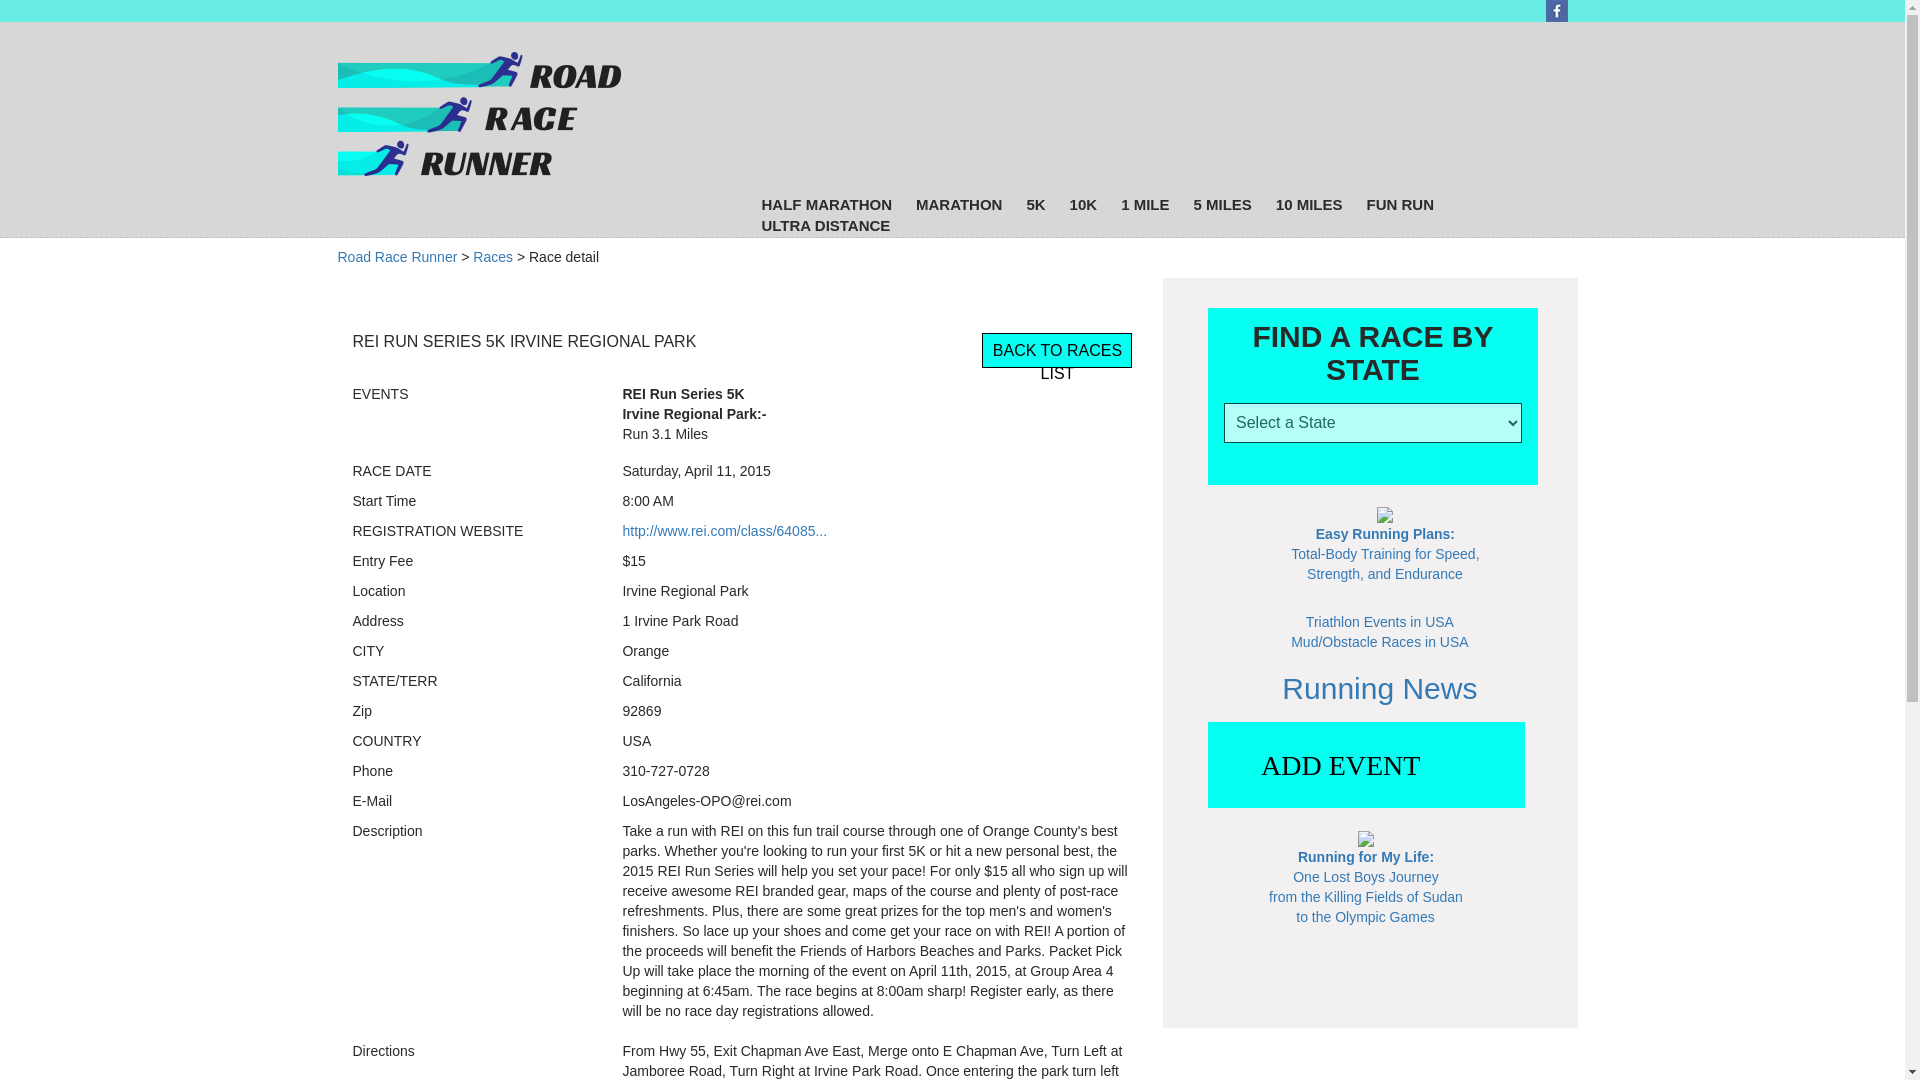 The image size is (1920, 1080). Describe the element at coordinates (1309, 204) in the screenshot. I see `10 MILES` at that location.